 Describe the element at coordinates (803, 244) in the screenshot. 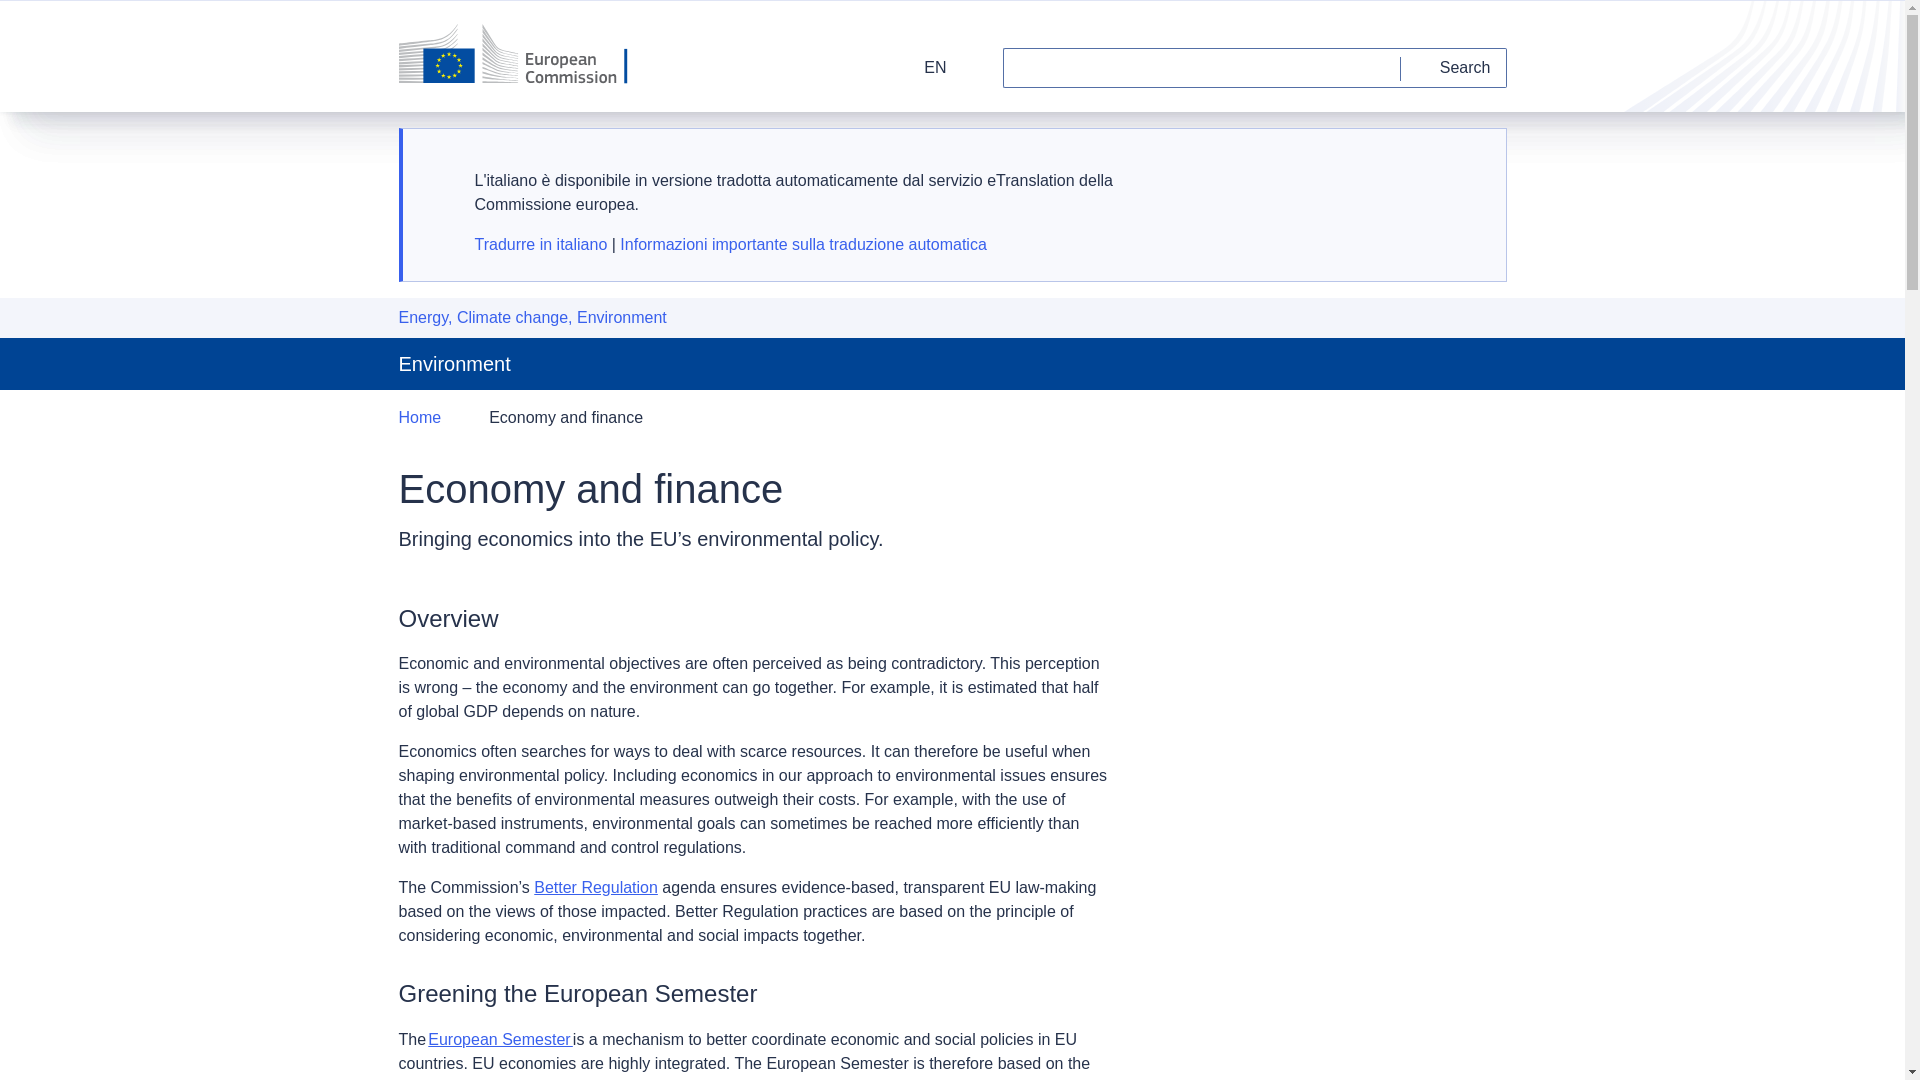

I see `Informazioni importante sulla traduzione automatica` at that location.